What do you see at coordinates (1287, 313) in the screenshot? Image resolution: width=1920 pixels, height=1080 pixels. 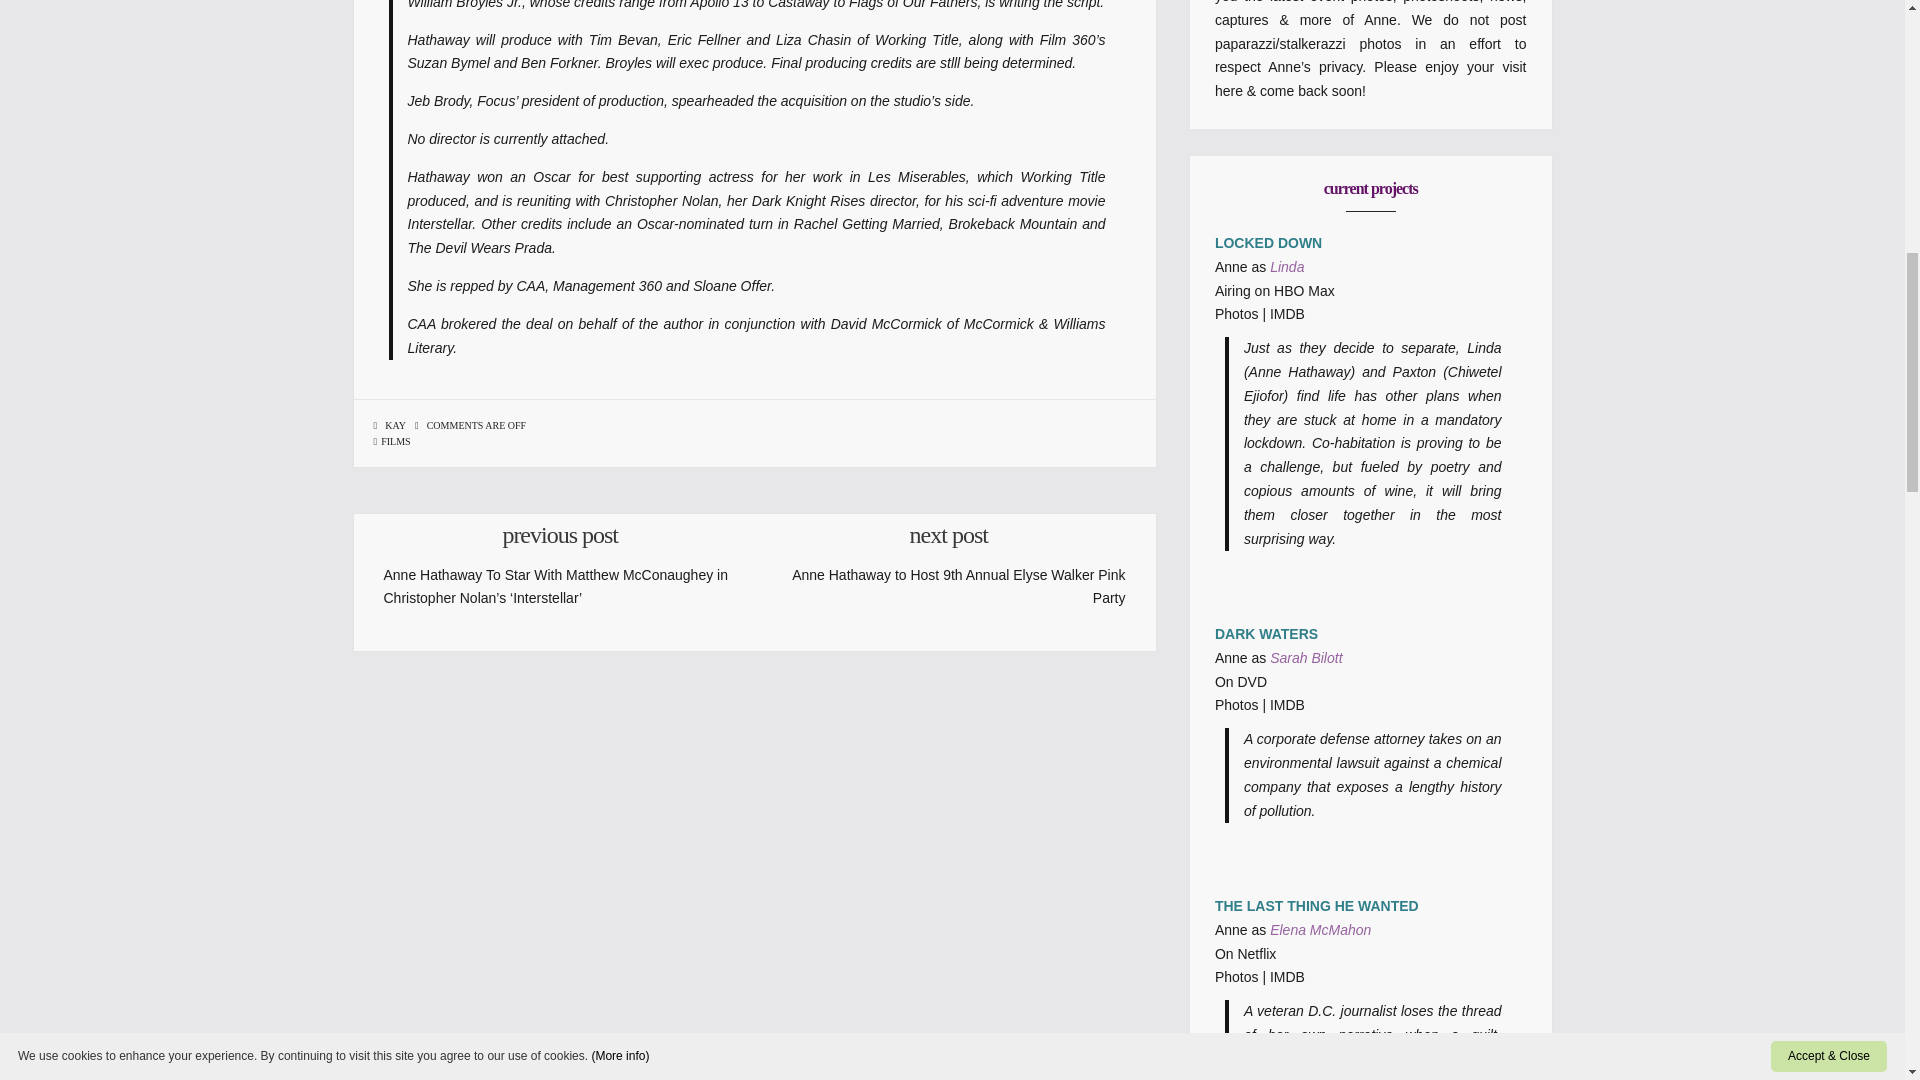 I see `IMDB` at bounding box center [1287, 313].